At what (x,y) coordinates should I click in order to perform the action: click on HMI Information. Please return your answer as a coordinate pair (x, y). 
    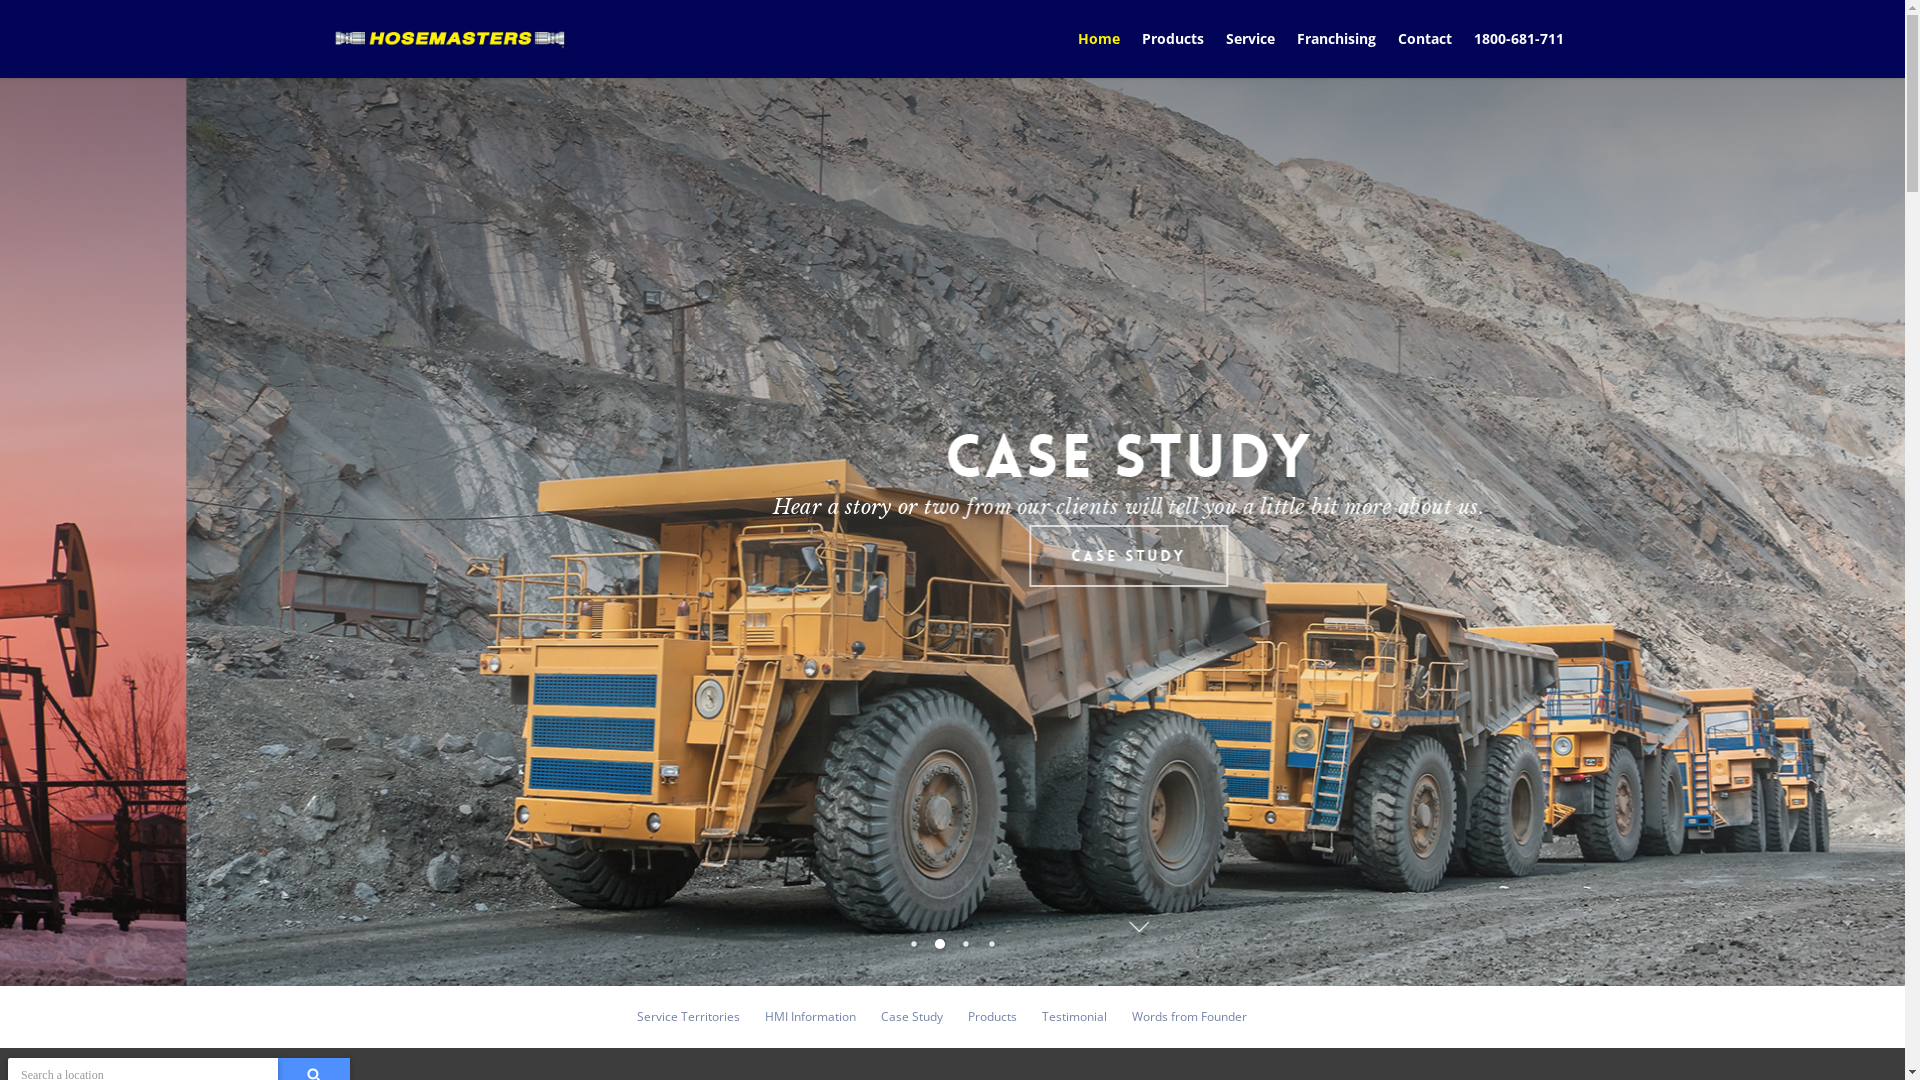
    Looking at the image, I should click on (810, 1017).